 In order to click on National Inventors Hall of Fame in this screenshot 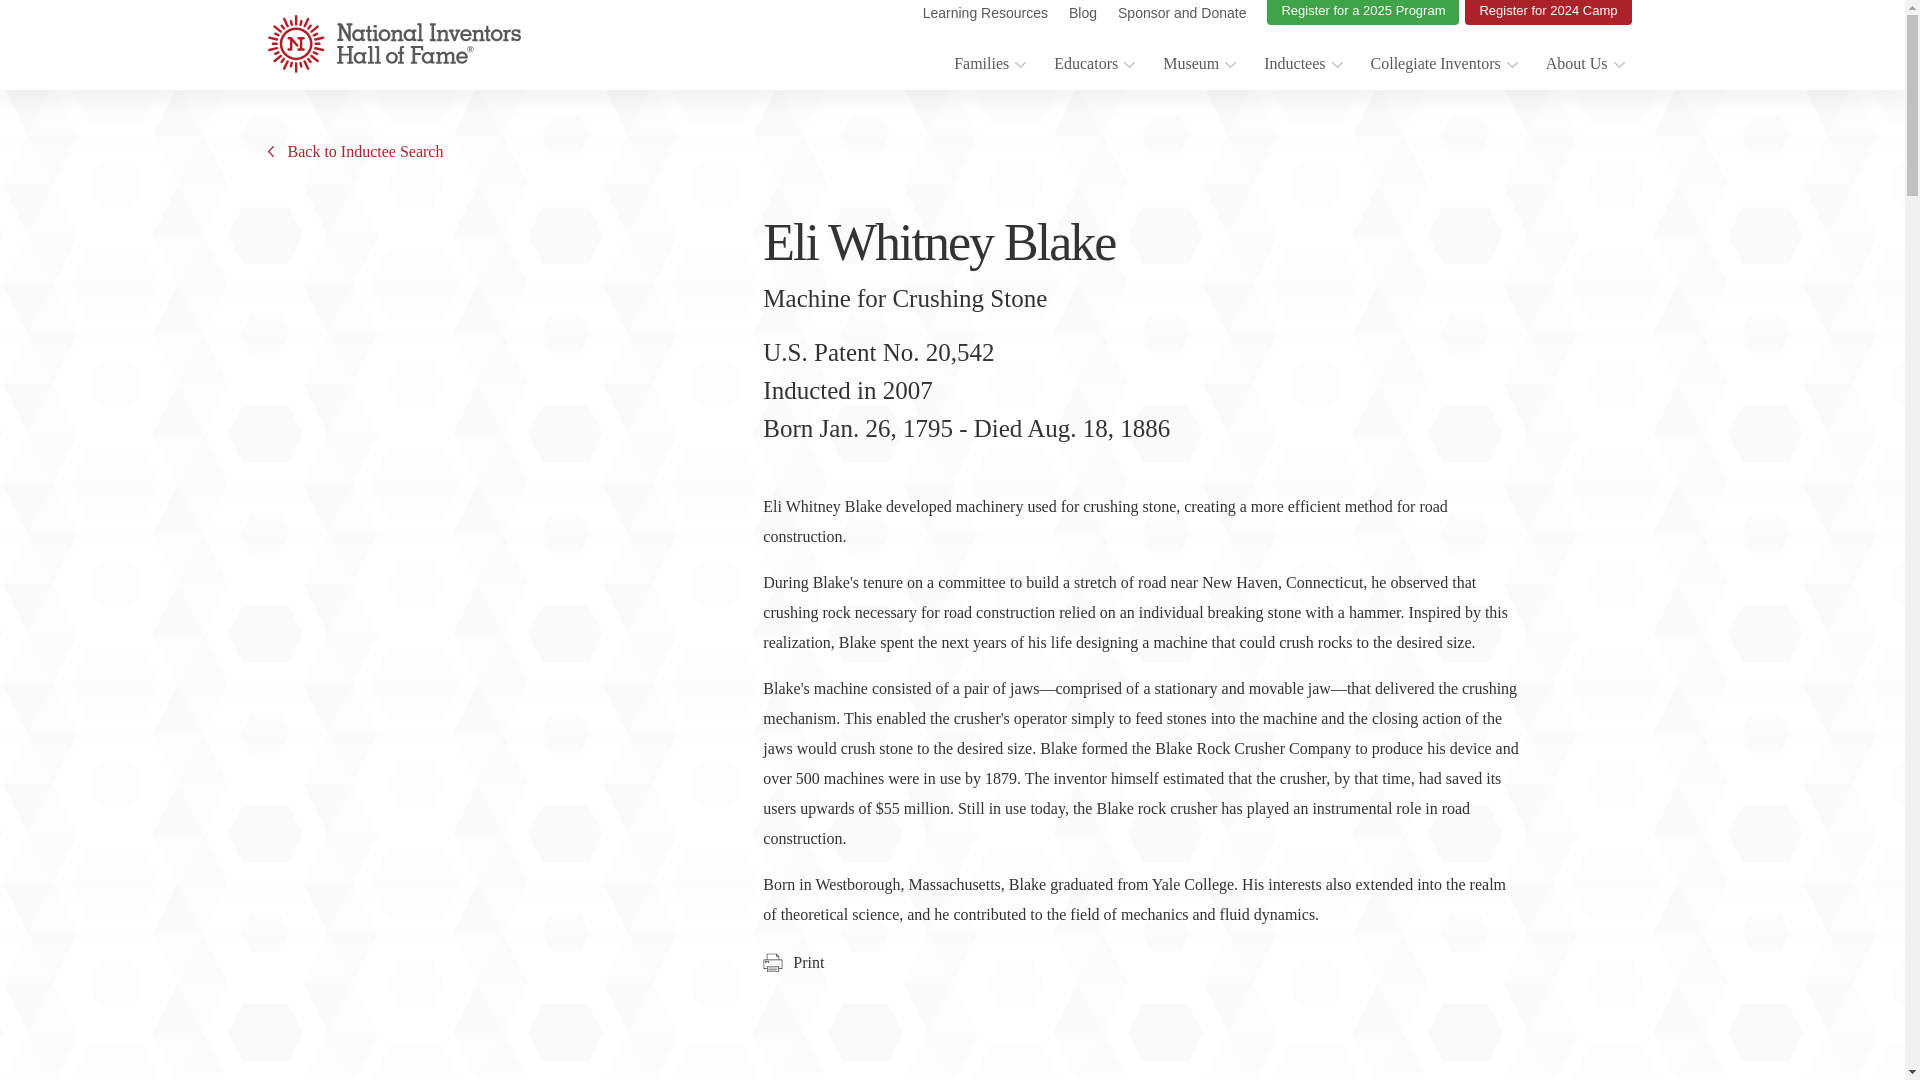, I will do `click(394, 44)`.